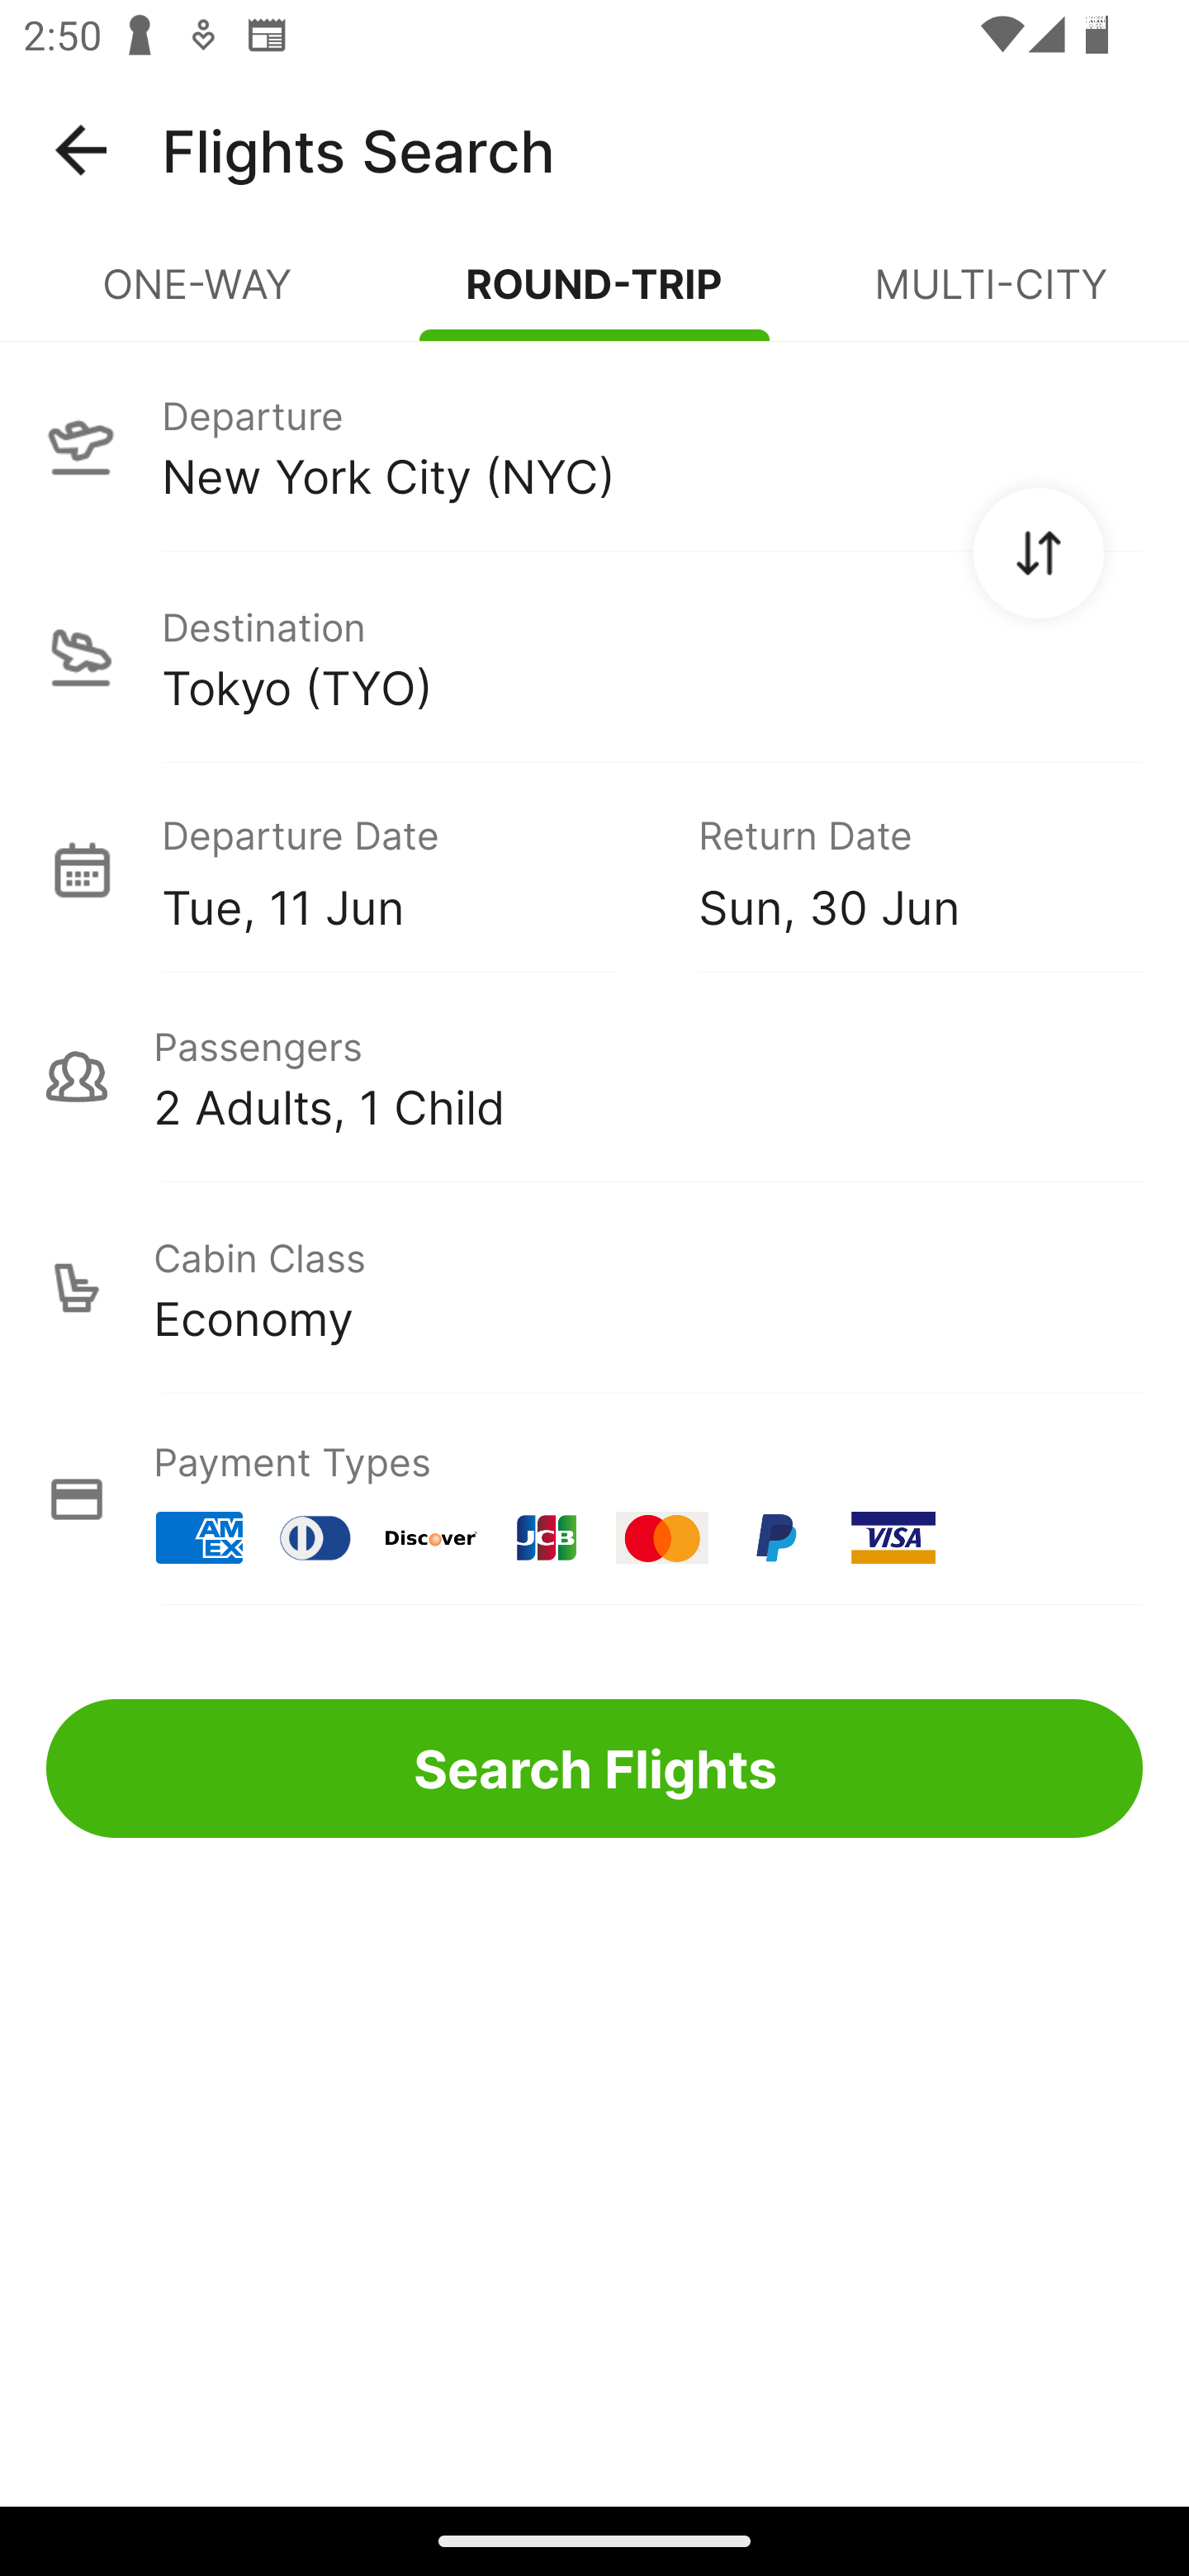 The width and height of the screenshot is (1189, 2576). What do you see at coordinates (594, 297) in the screenshot?
I see `ROUND-TRIP` at bounding box center [594, 297].